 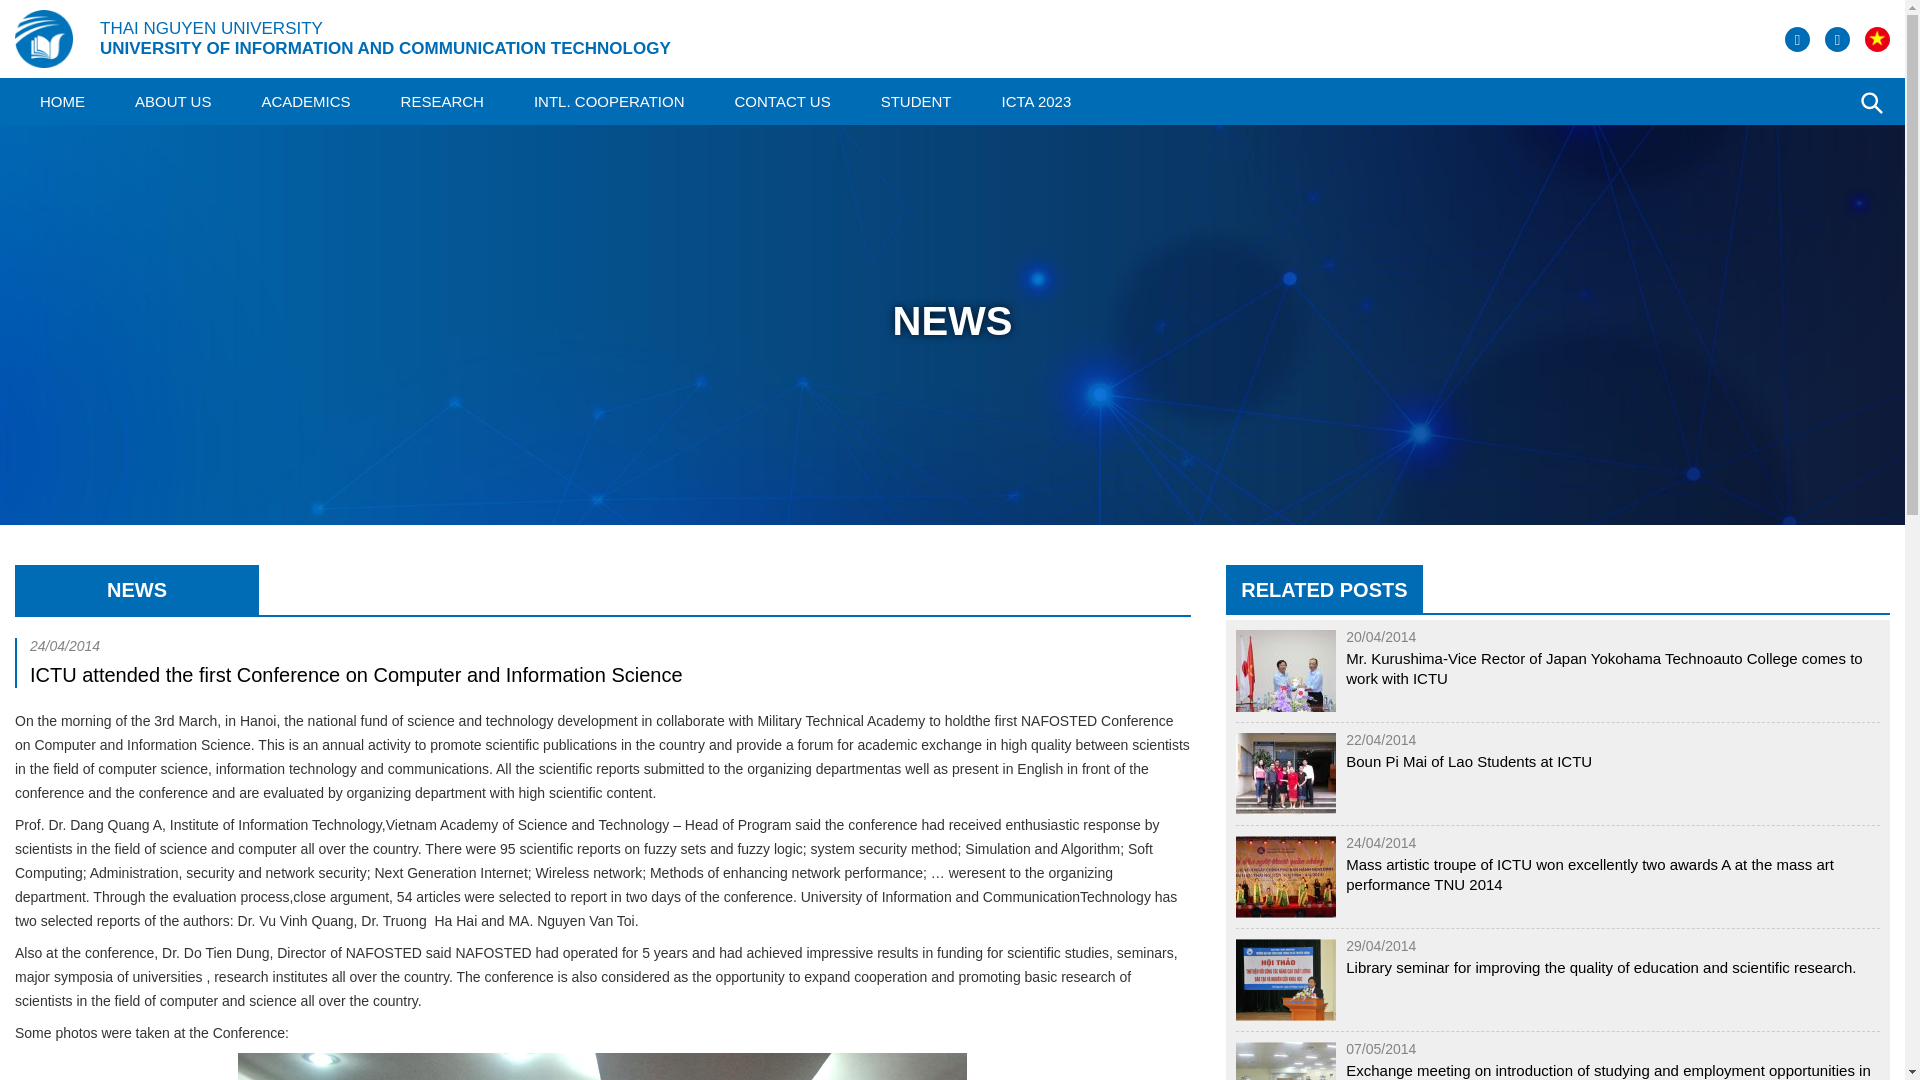 What do you see at coordinates (442, 101) in the screenshot?
I see `RESEARCH` at bounding box center [442, 101].